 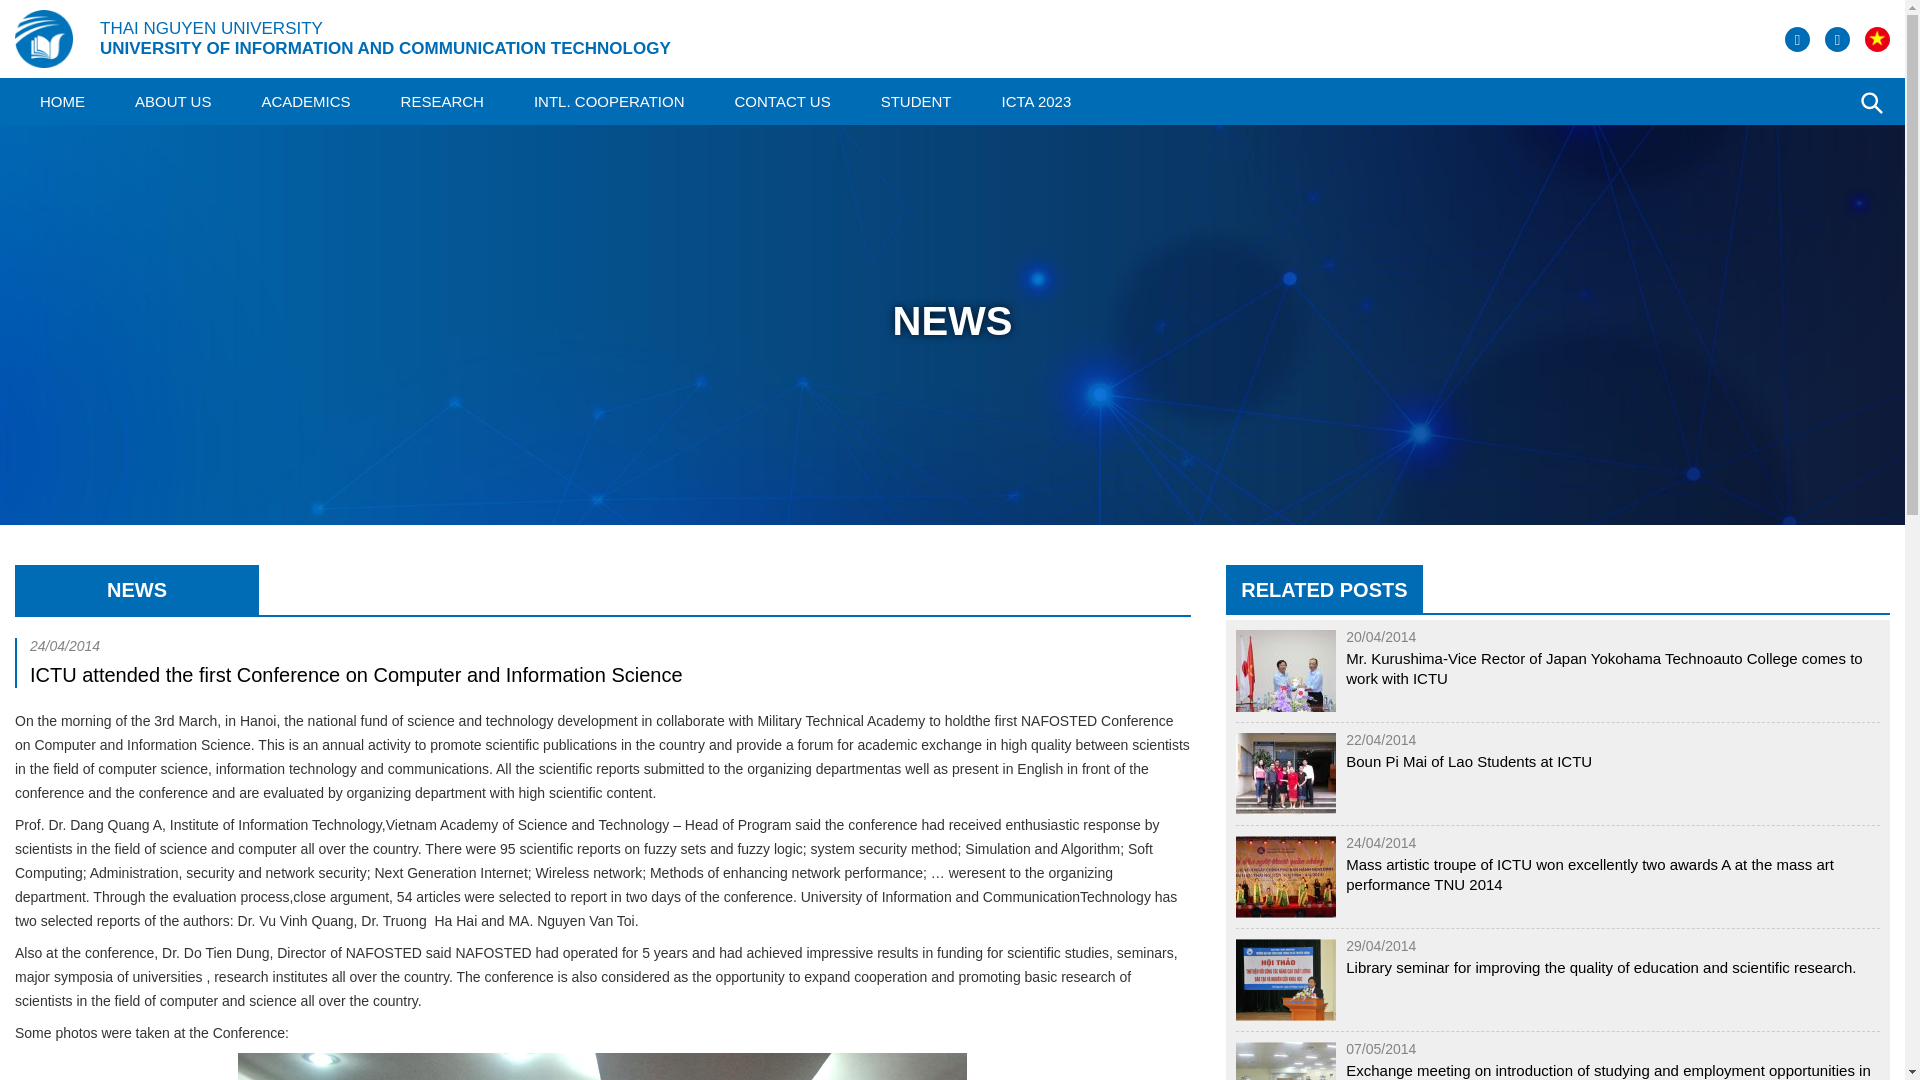 What do you see at coordinates (442, 101) in the screenshot?
I see `RESEARCH` at bounding box center [442, 101].